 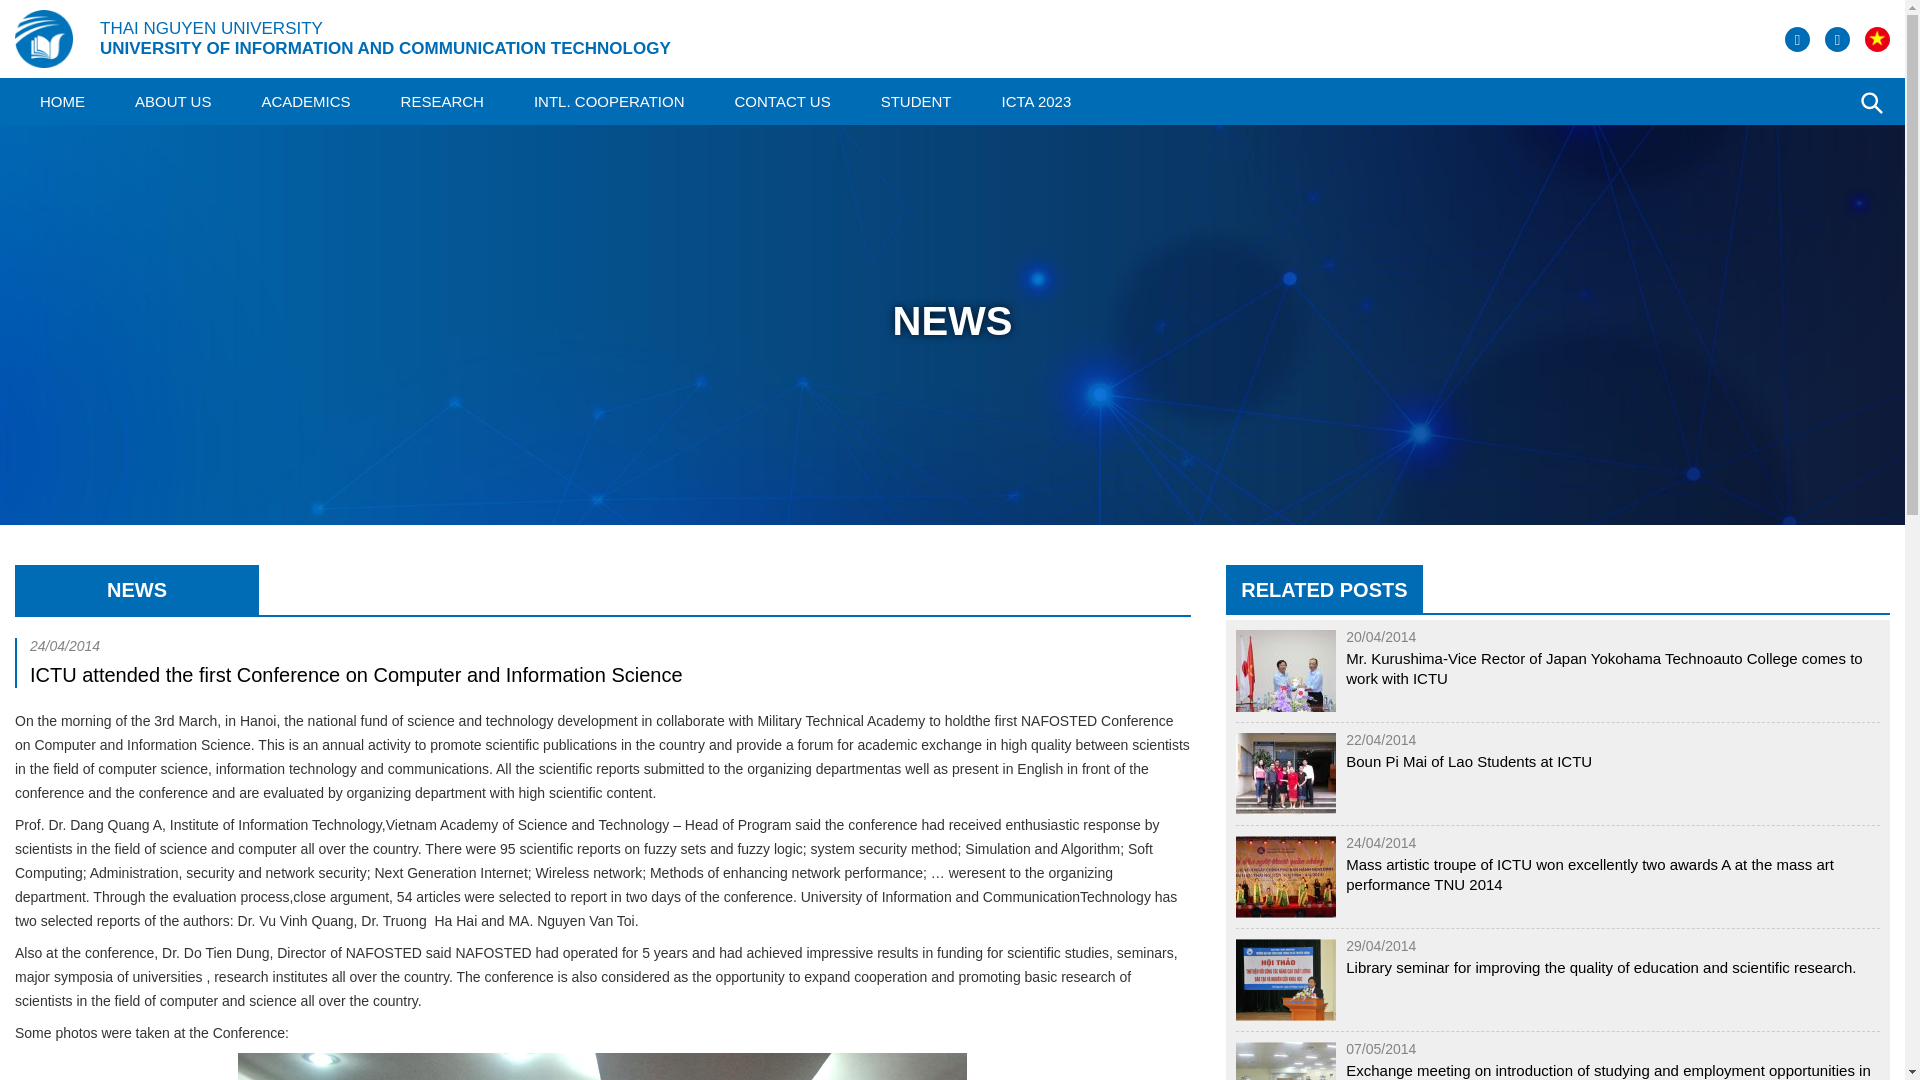 What do you see at coordinates (442, 101) in the screenshot?
I see `RESEARCH` at bounding box center [442, 101].